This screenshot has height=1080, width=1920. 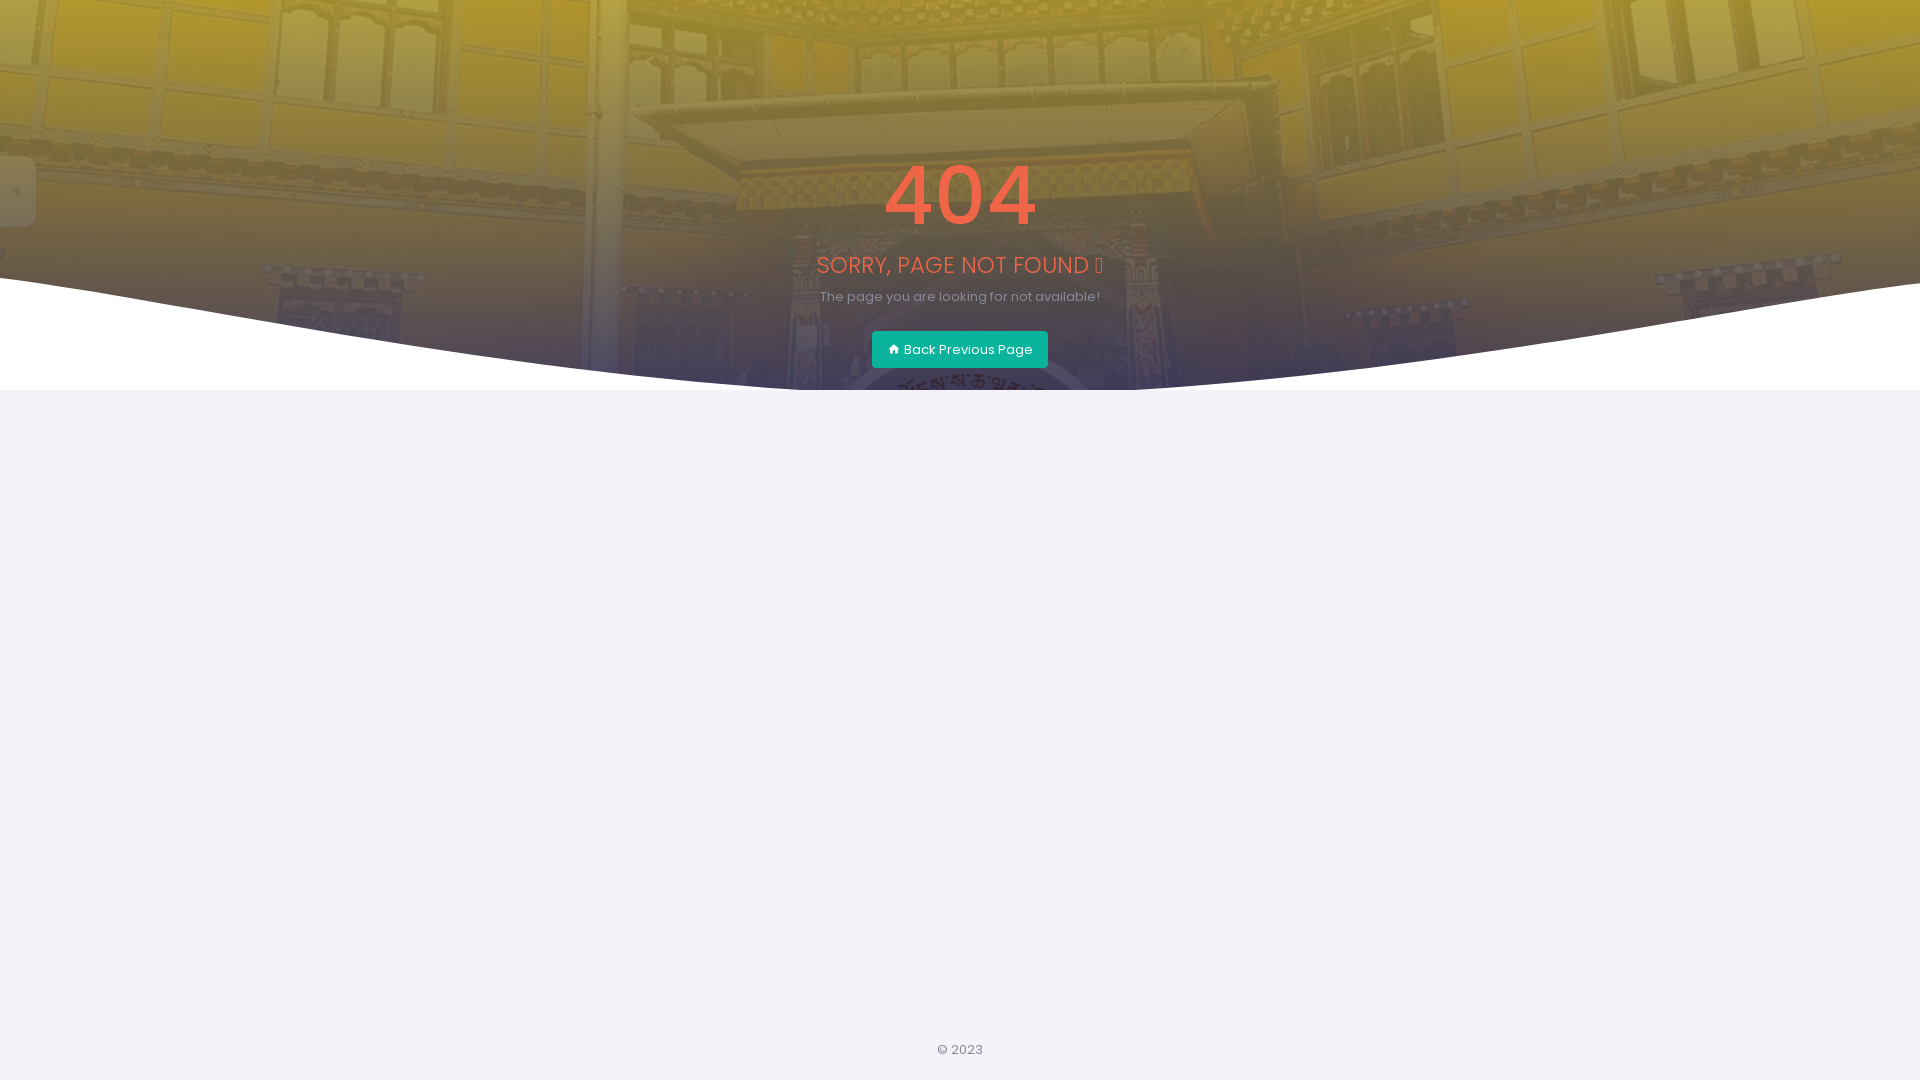 What do you see at coordinates (960, 350) in the screenshot?
I see `Back Previous Page` at bounding box center [960, 350].